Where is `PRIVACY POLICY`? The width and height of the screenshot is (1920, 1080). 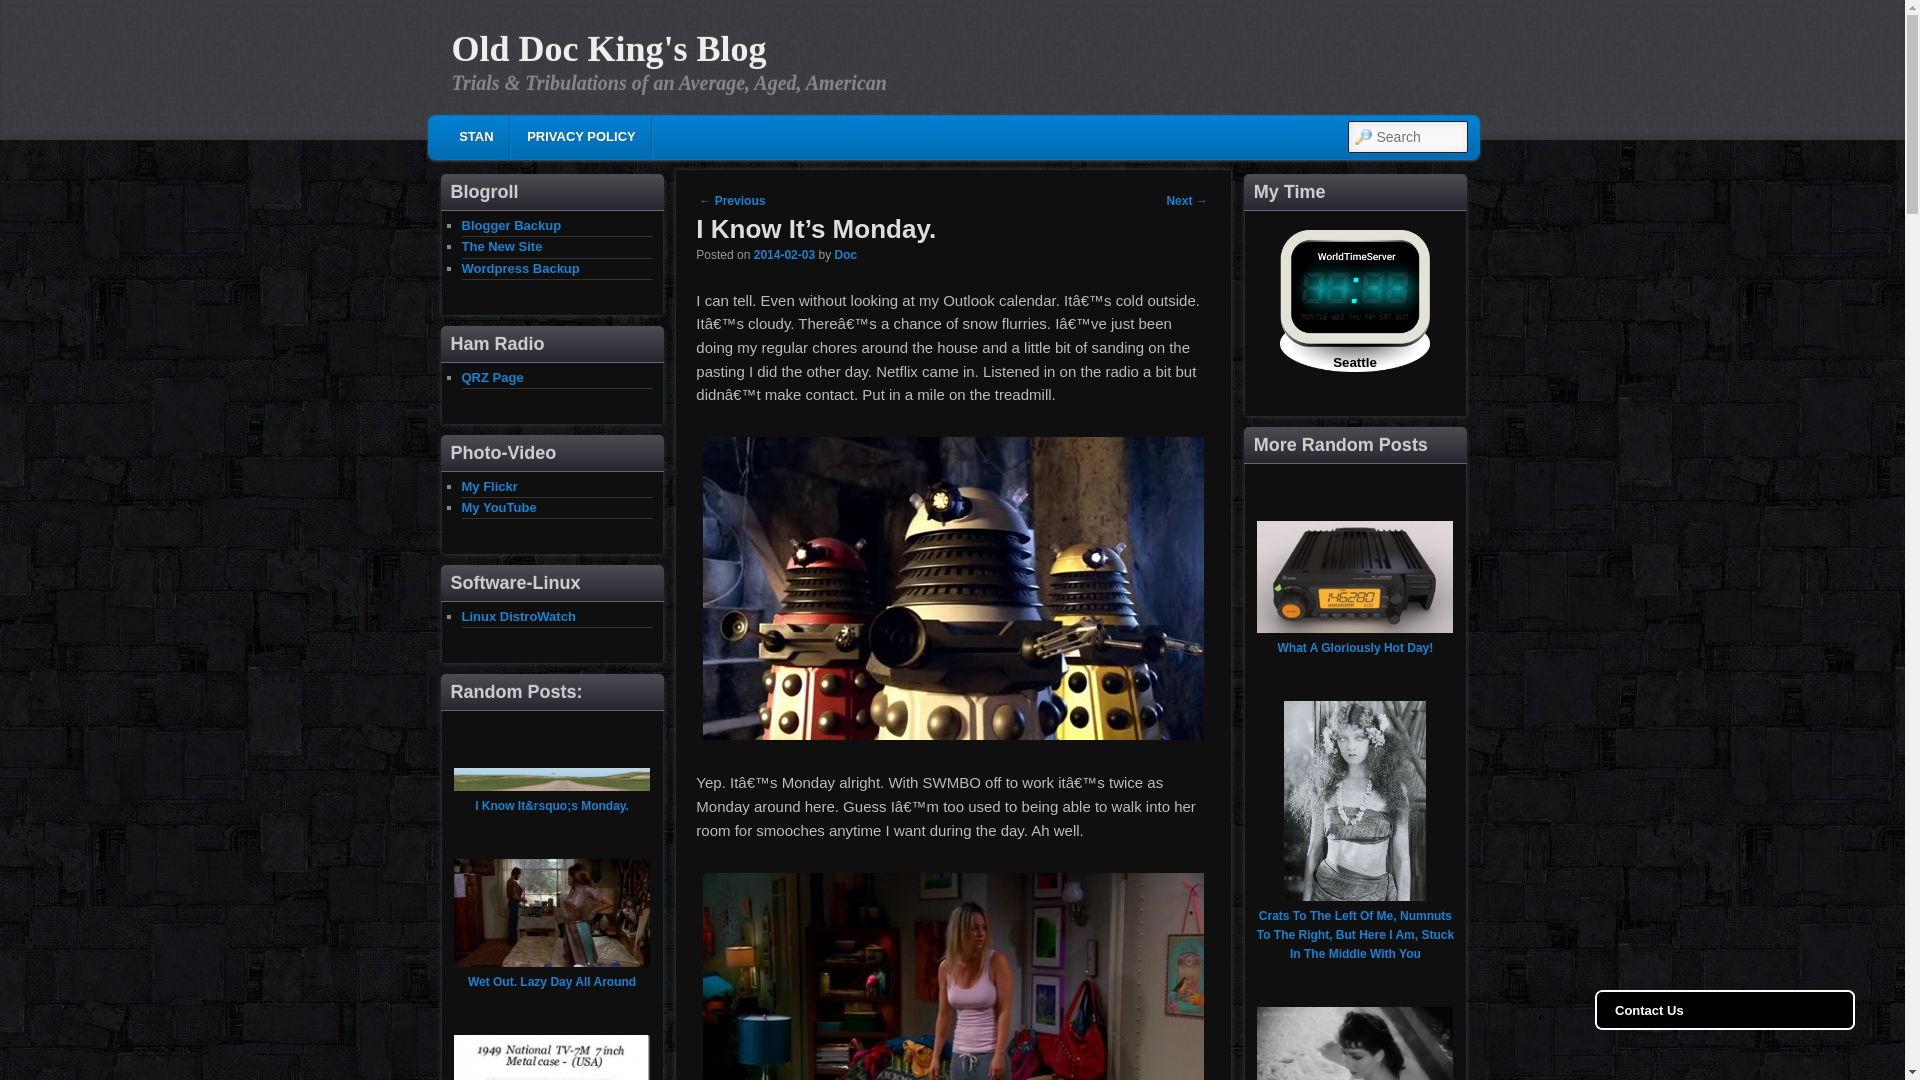
PRIVACY POLICY is located at coordinates (580, 136).